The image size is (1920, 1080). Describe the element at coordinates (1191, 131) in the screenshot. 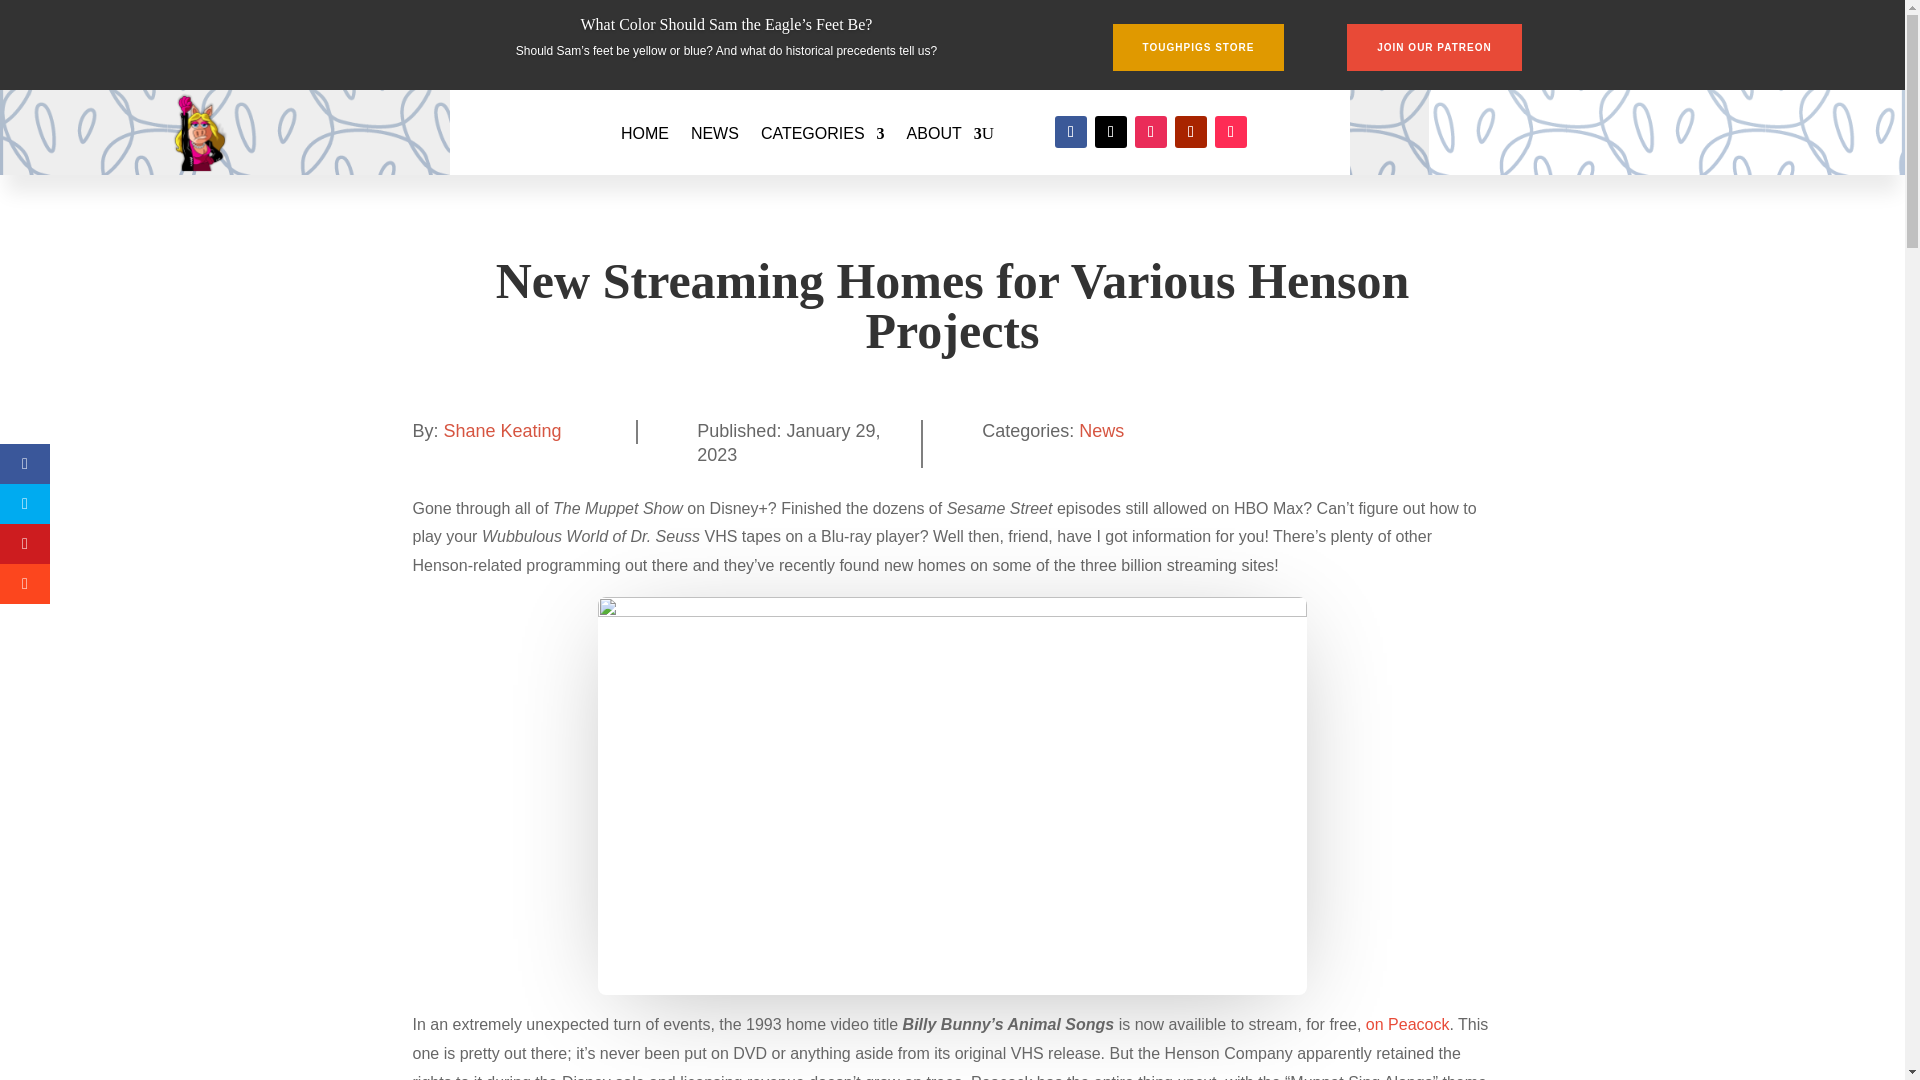

I see `Follow on Youtube` at that location.